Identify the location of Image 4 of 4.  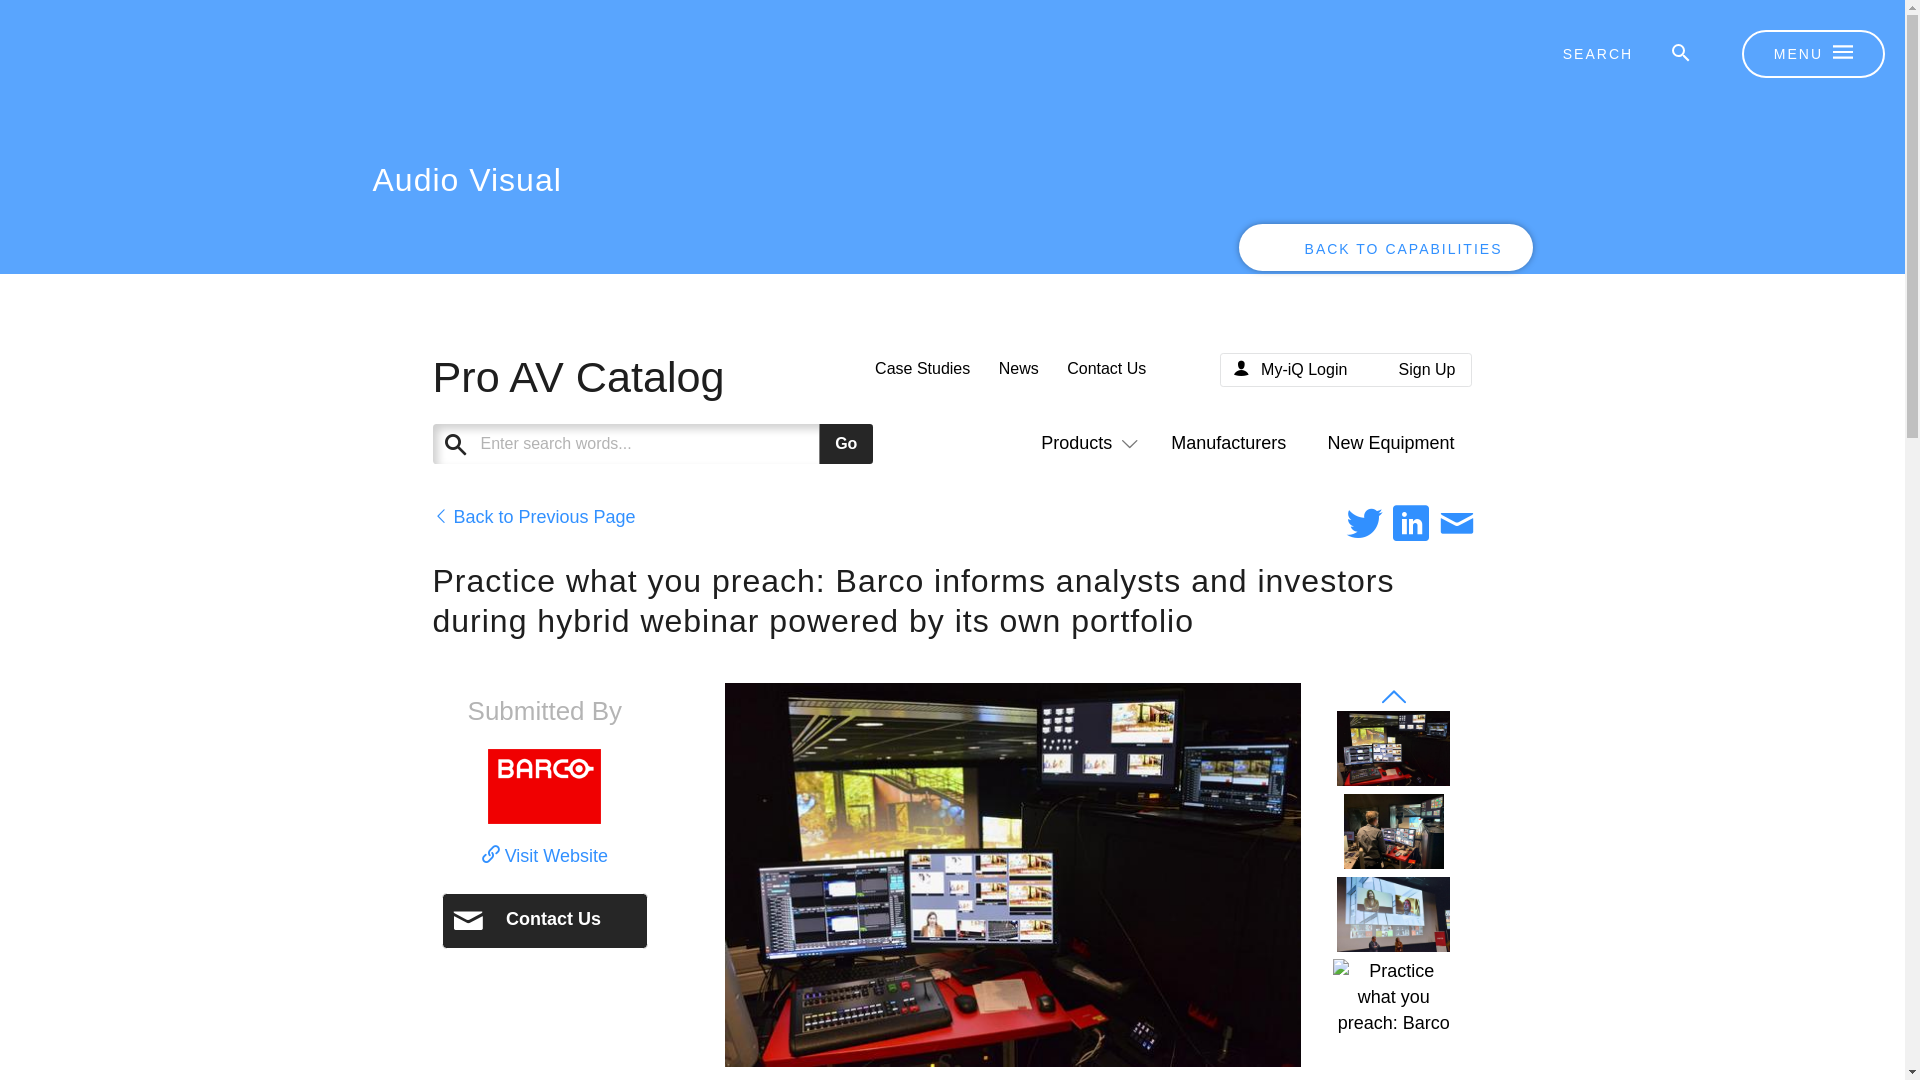
(1394, 996).